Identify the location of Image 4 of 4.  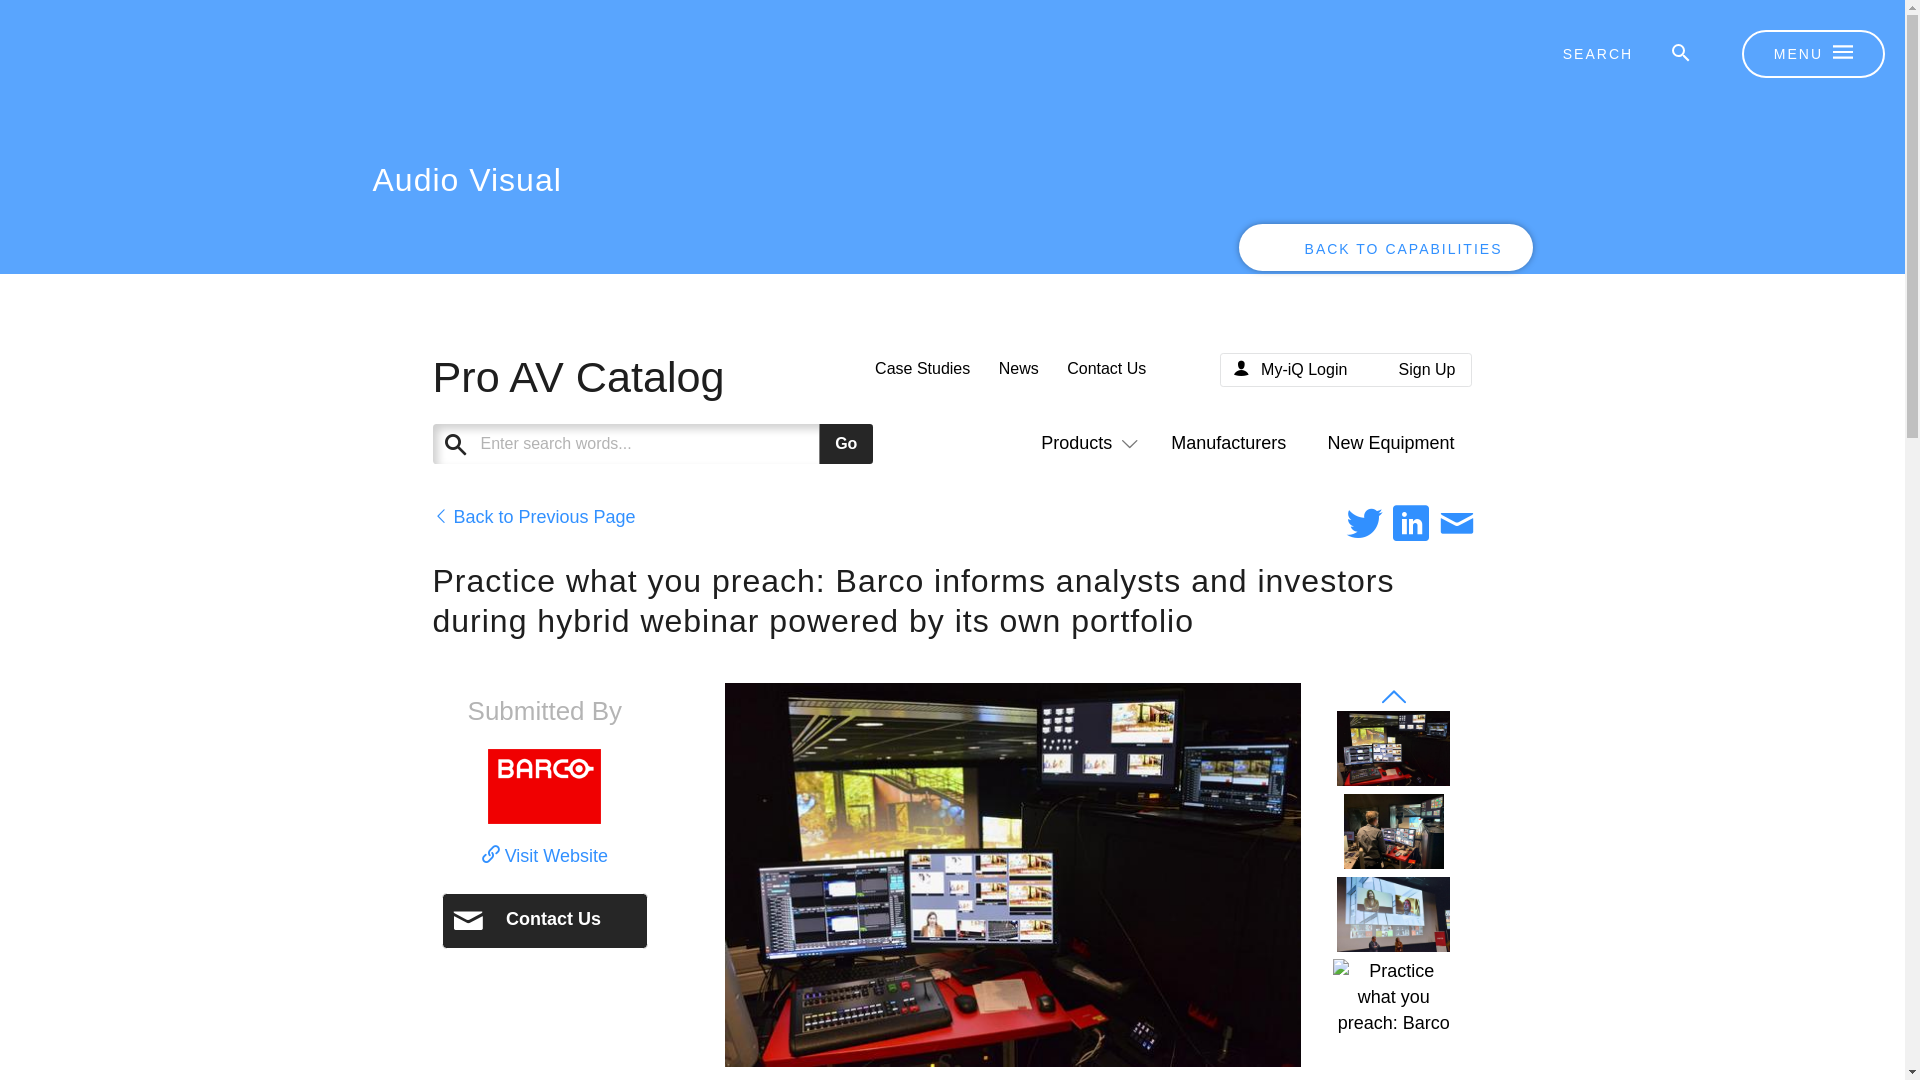
(1394, 996).